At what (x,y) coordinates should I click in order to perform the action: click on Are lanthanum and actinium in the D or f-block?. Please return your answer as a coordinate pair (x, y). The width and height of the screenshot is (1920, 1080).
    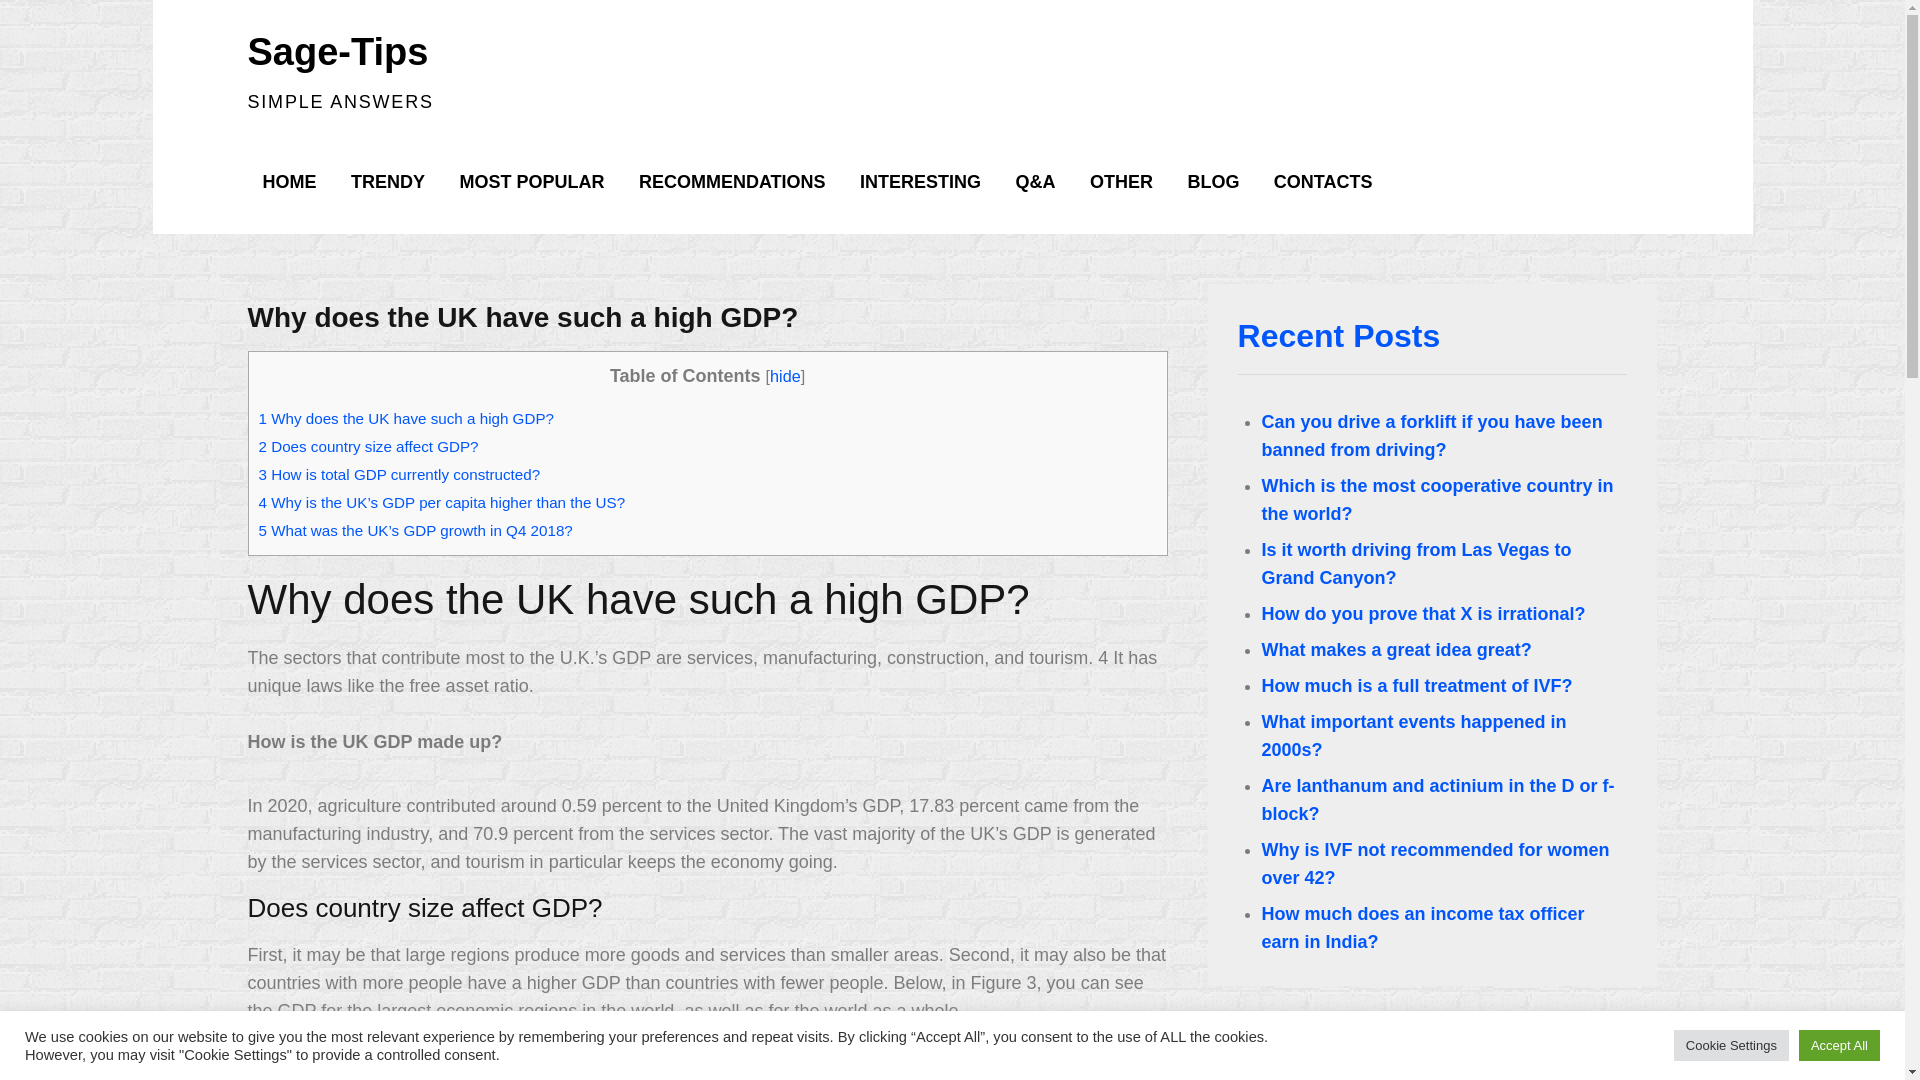
    Looking at the image, I should click on (1438, 800).